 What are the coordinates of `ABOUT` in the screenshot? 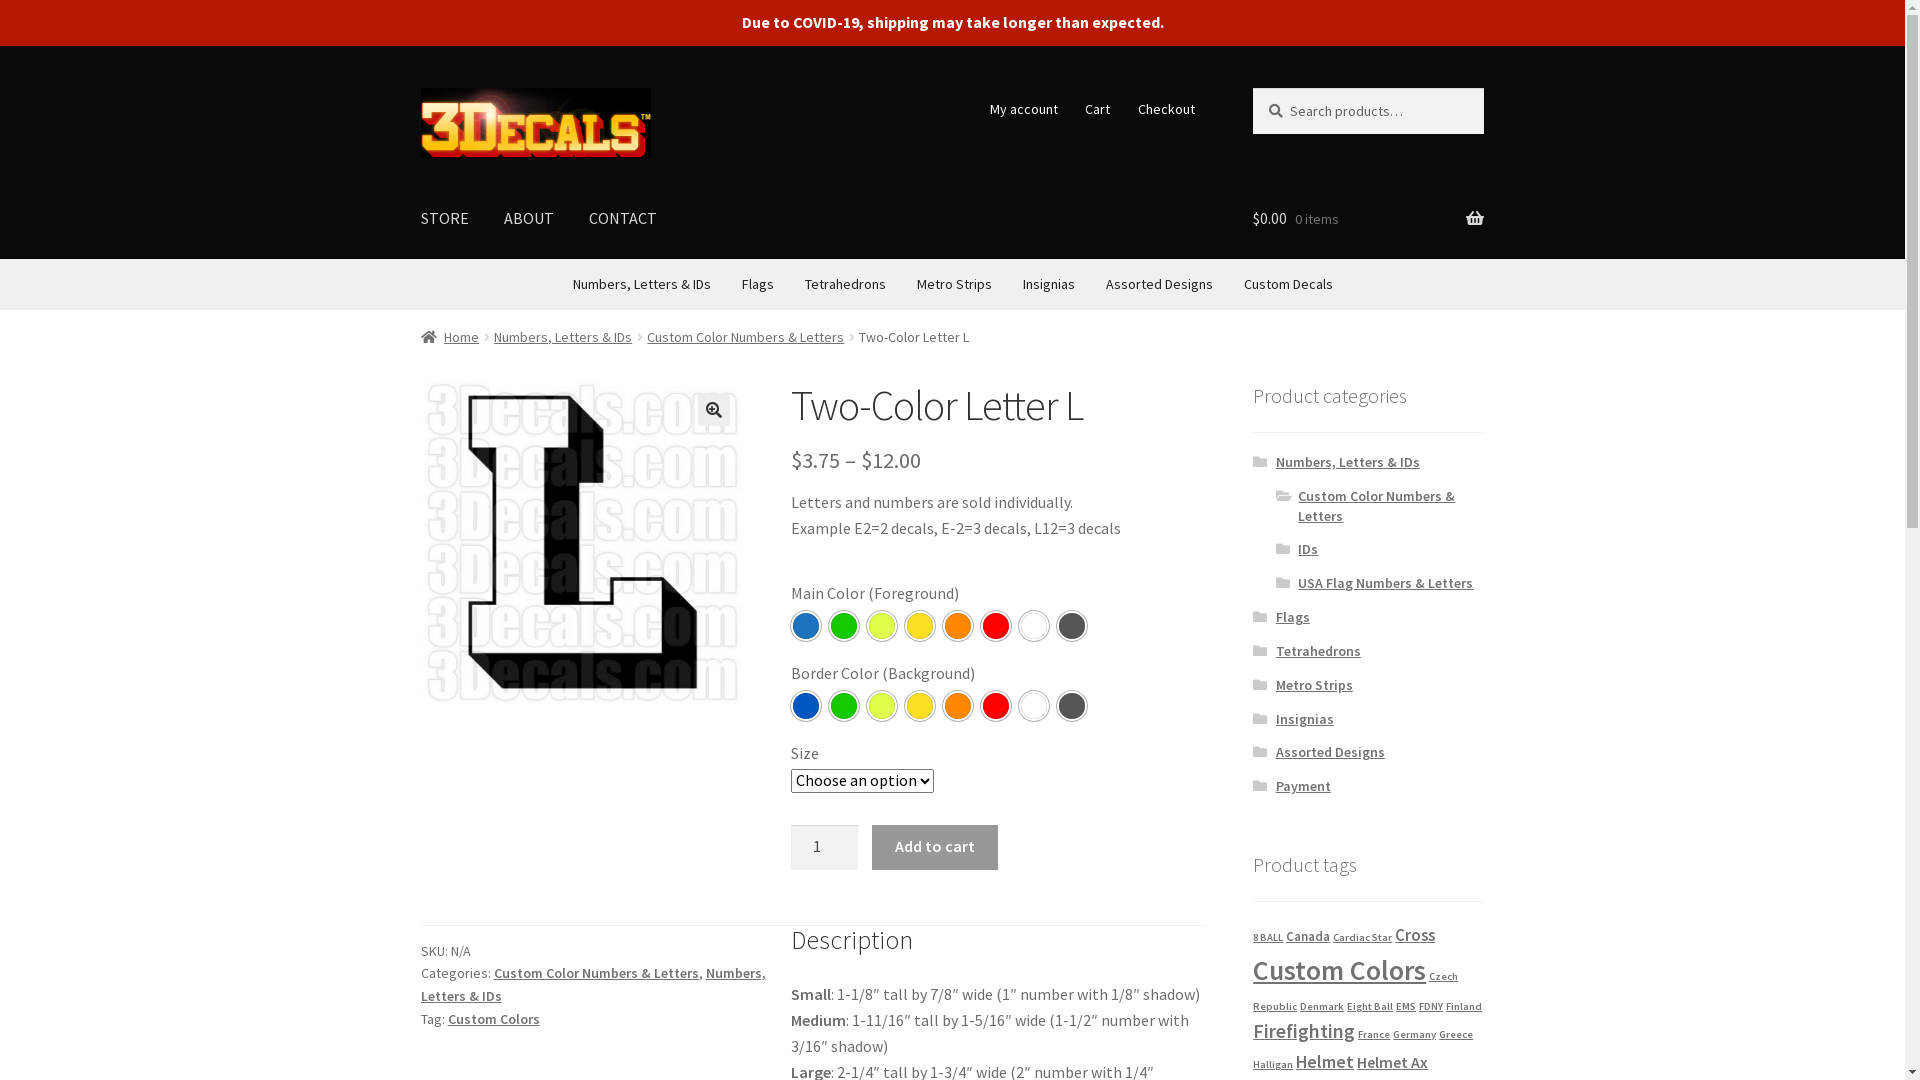 It's located at (529, 219).